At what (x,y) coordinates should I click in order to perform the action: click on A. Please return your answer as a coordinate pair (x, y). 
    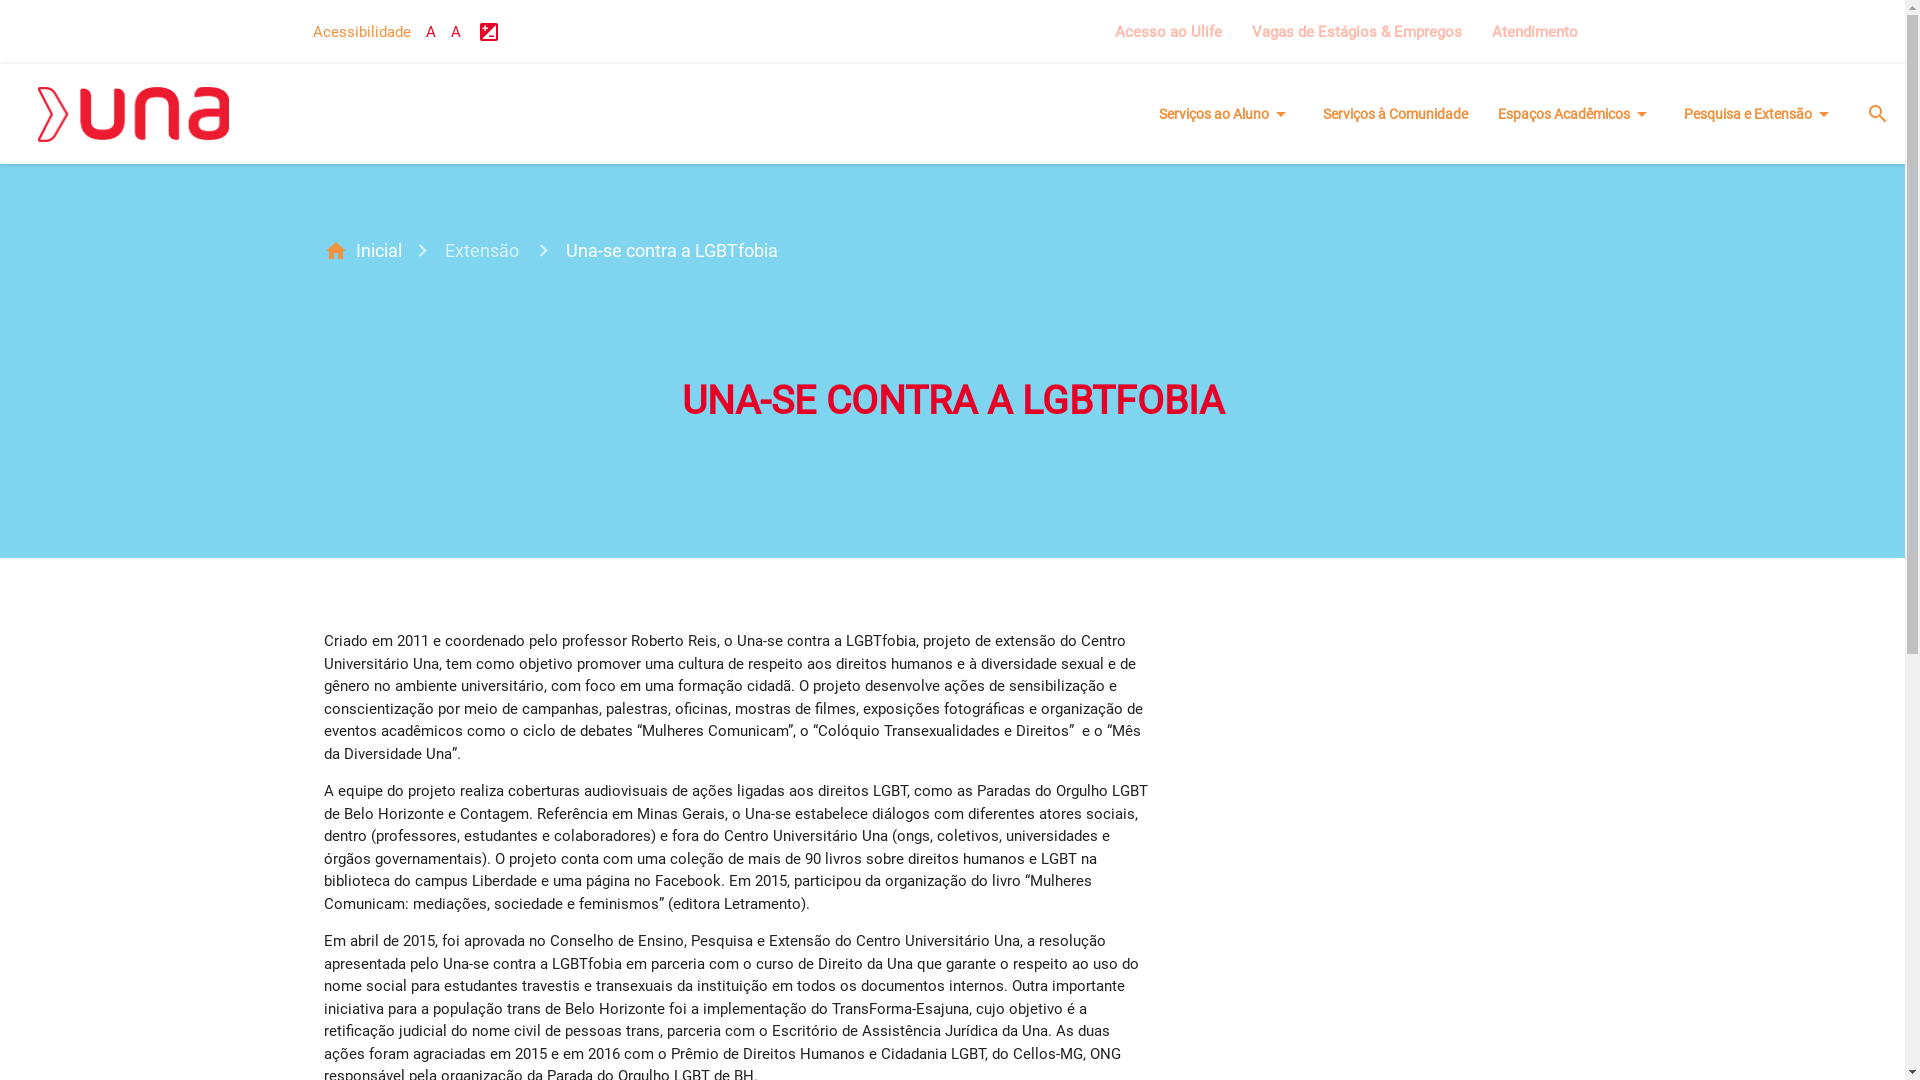
    Looking at the image, I should click on (456, 32).